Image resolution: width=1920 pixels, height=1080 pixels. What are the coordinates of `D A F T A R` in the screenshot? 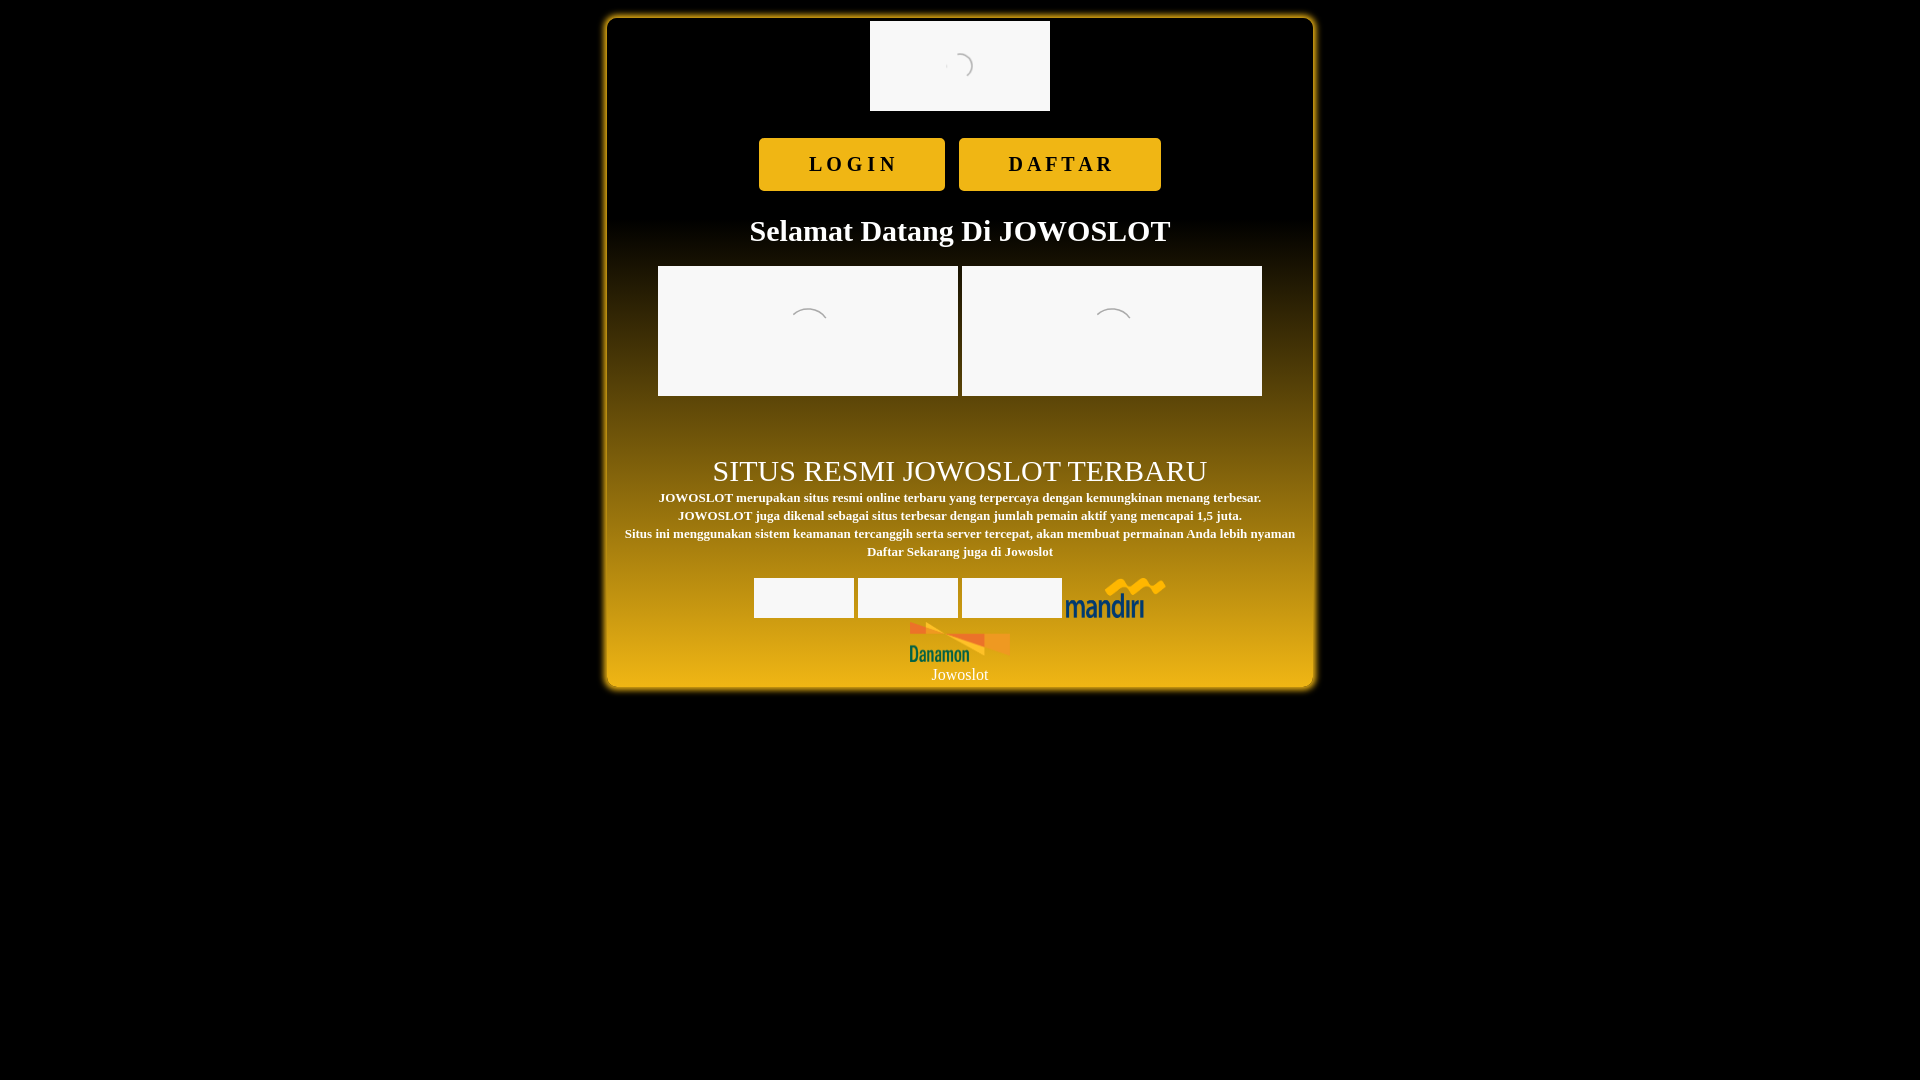 It's located at (1060, 164).